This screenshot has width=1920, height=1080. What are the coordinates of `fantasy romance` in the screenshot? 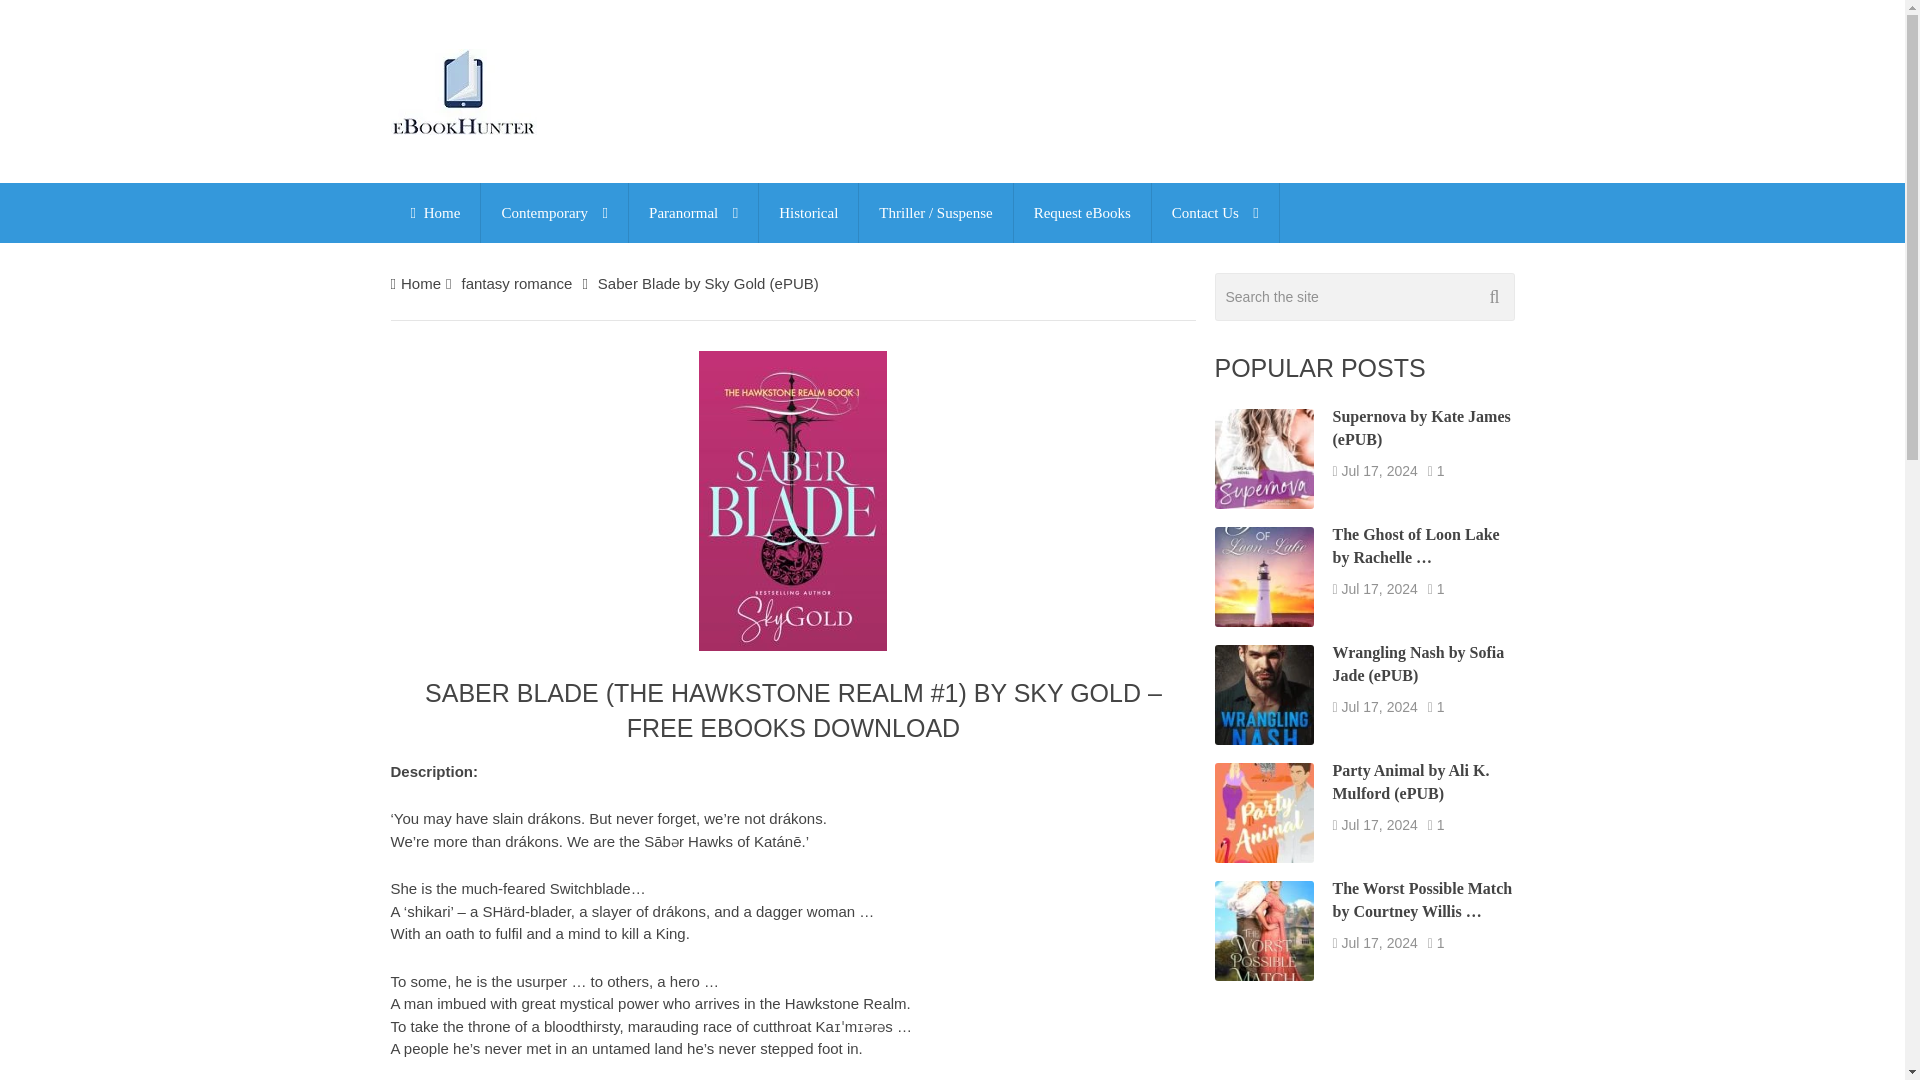 It's located at (516, 283).